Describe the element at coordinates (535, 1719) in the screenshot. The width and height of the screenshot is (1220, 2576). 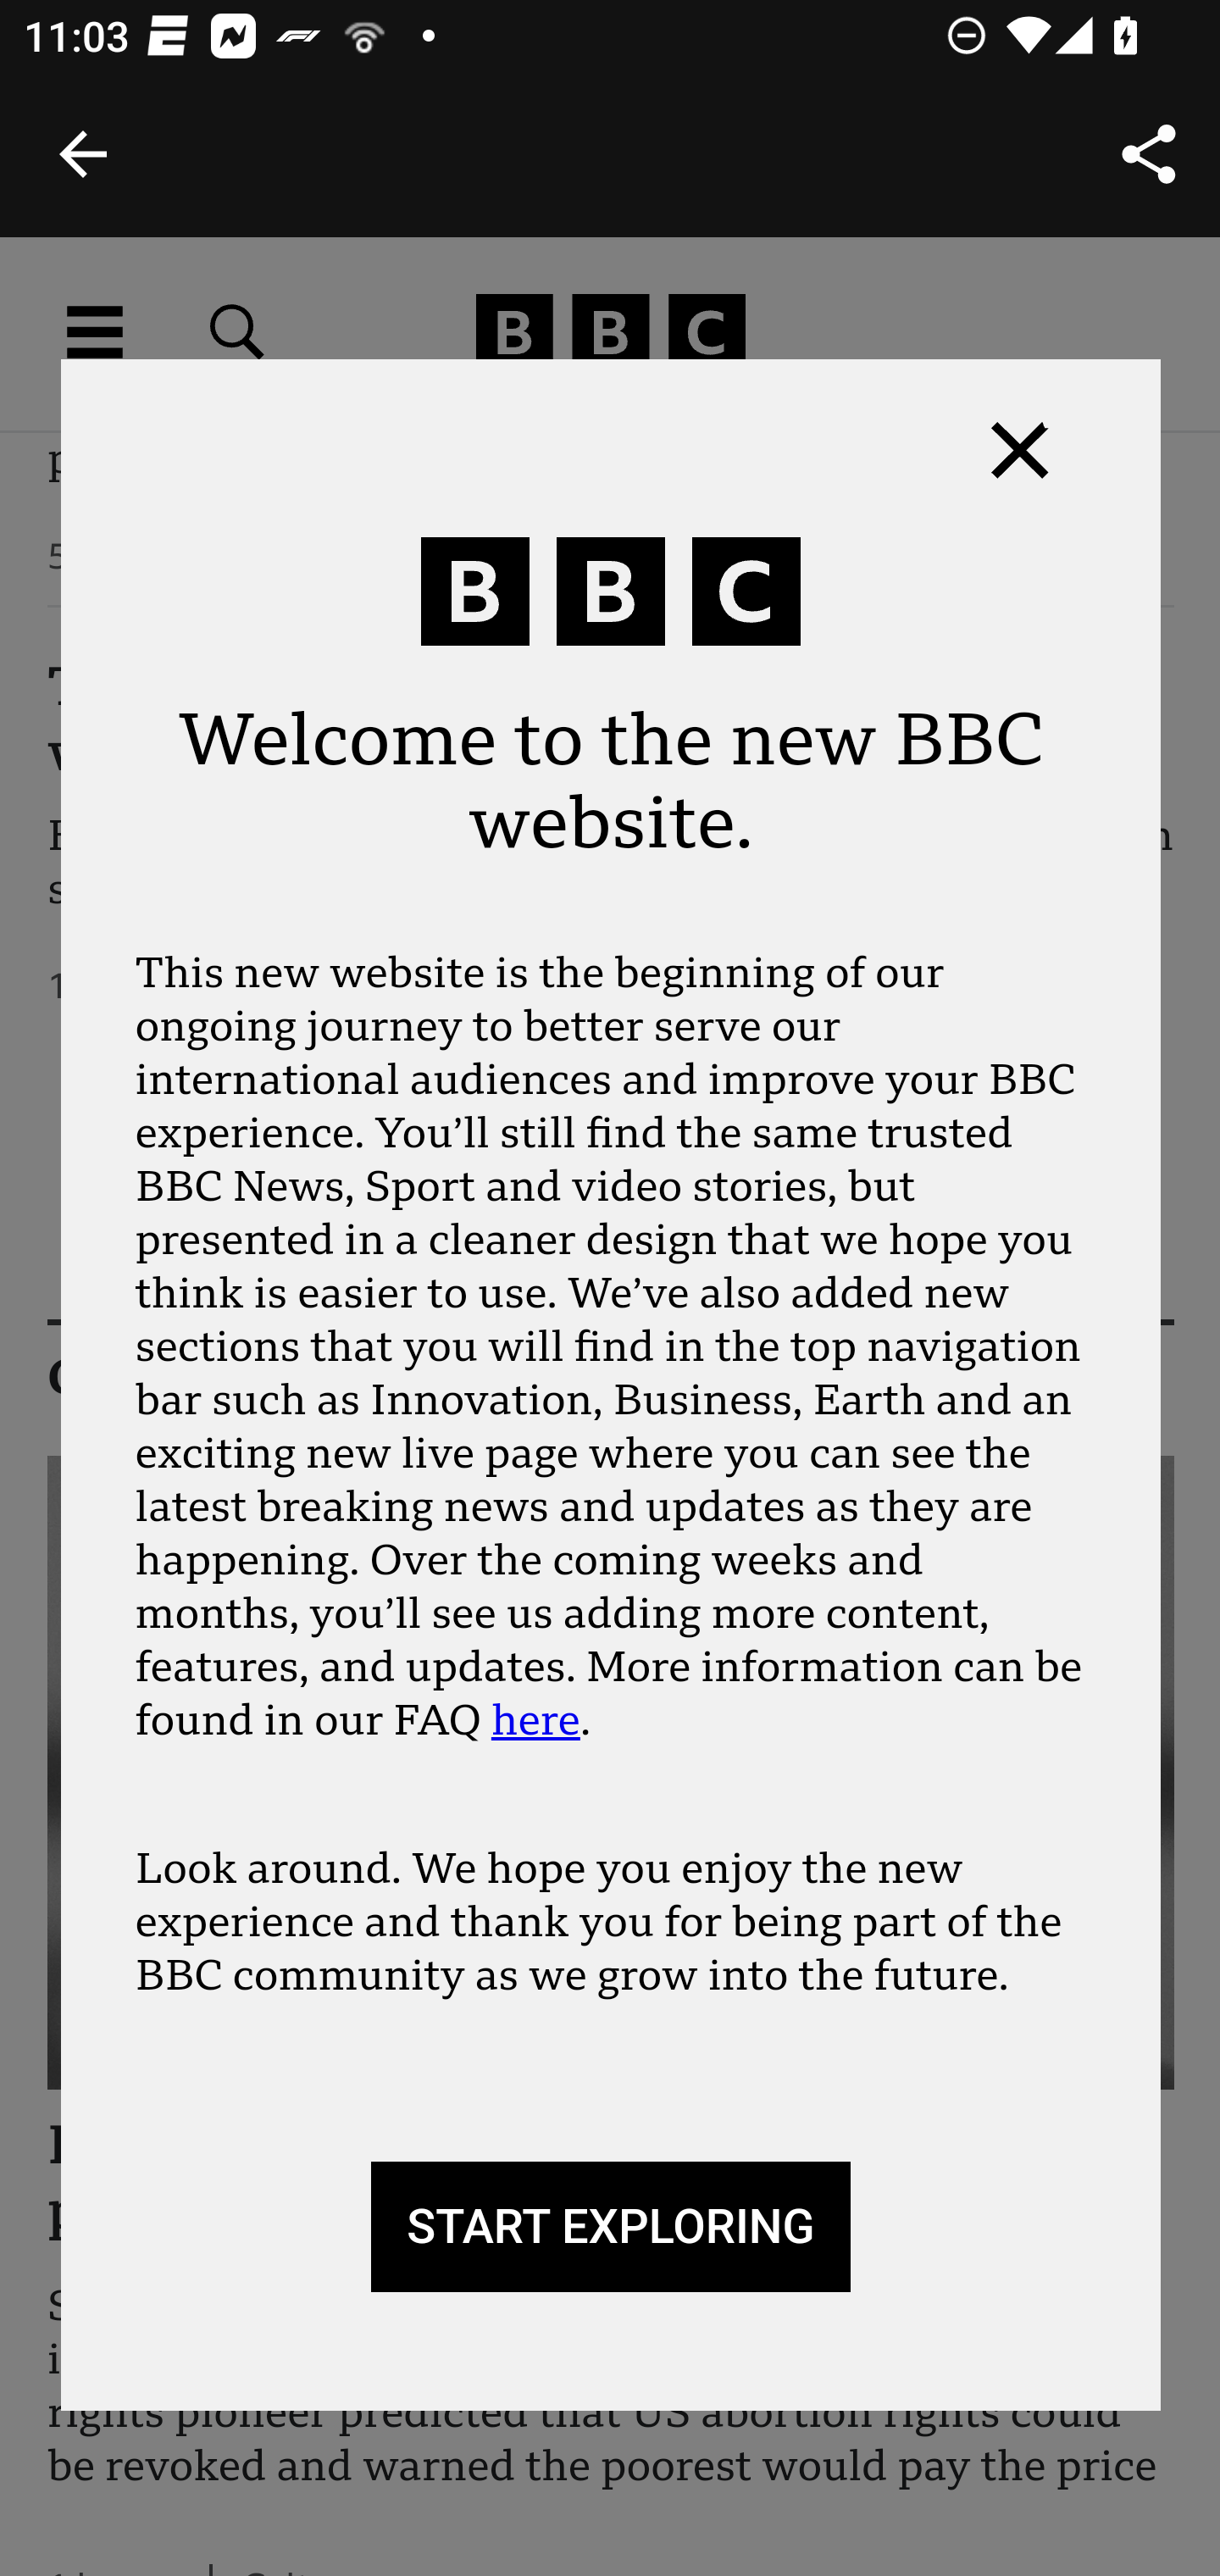
I see `here` at that location.